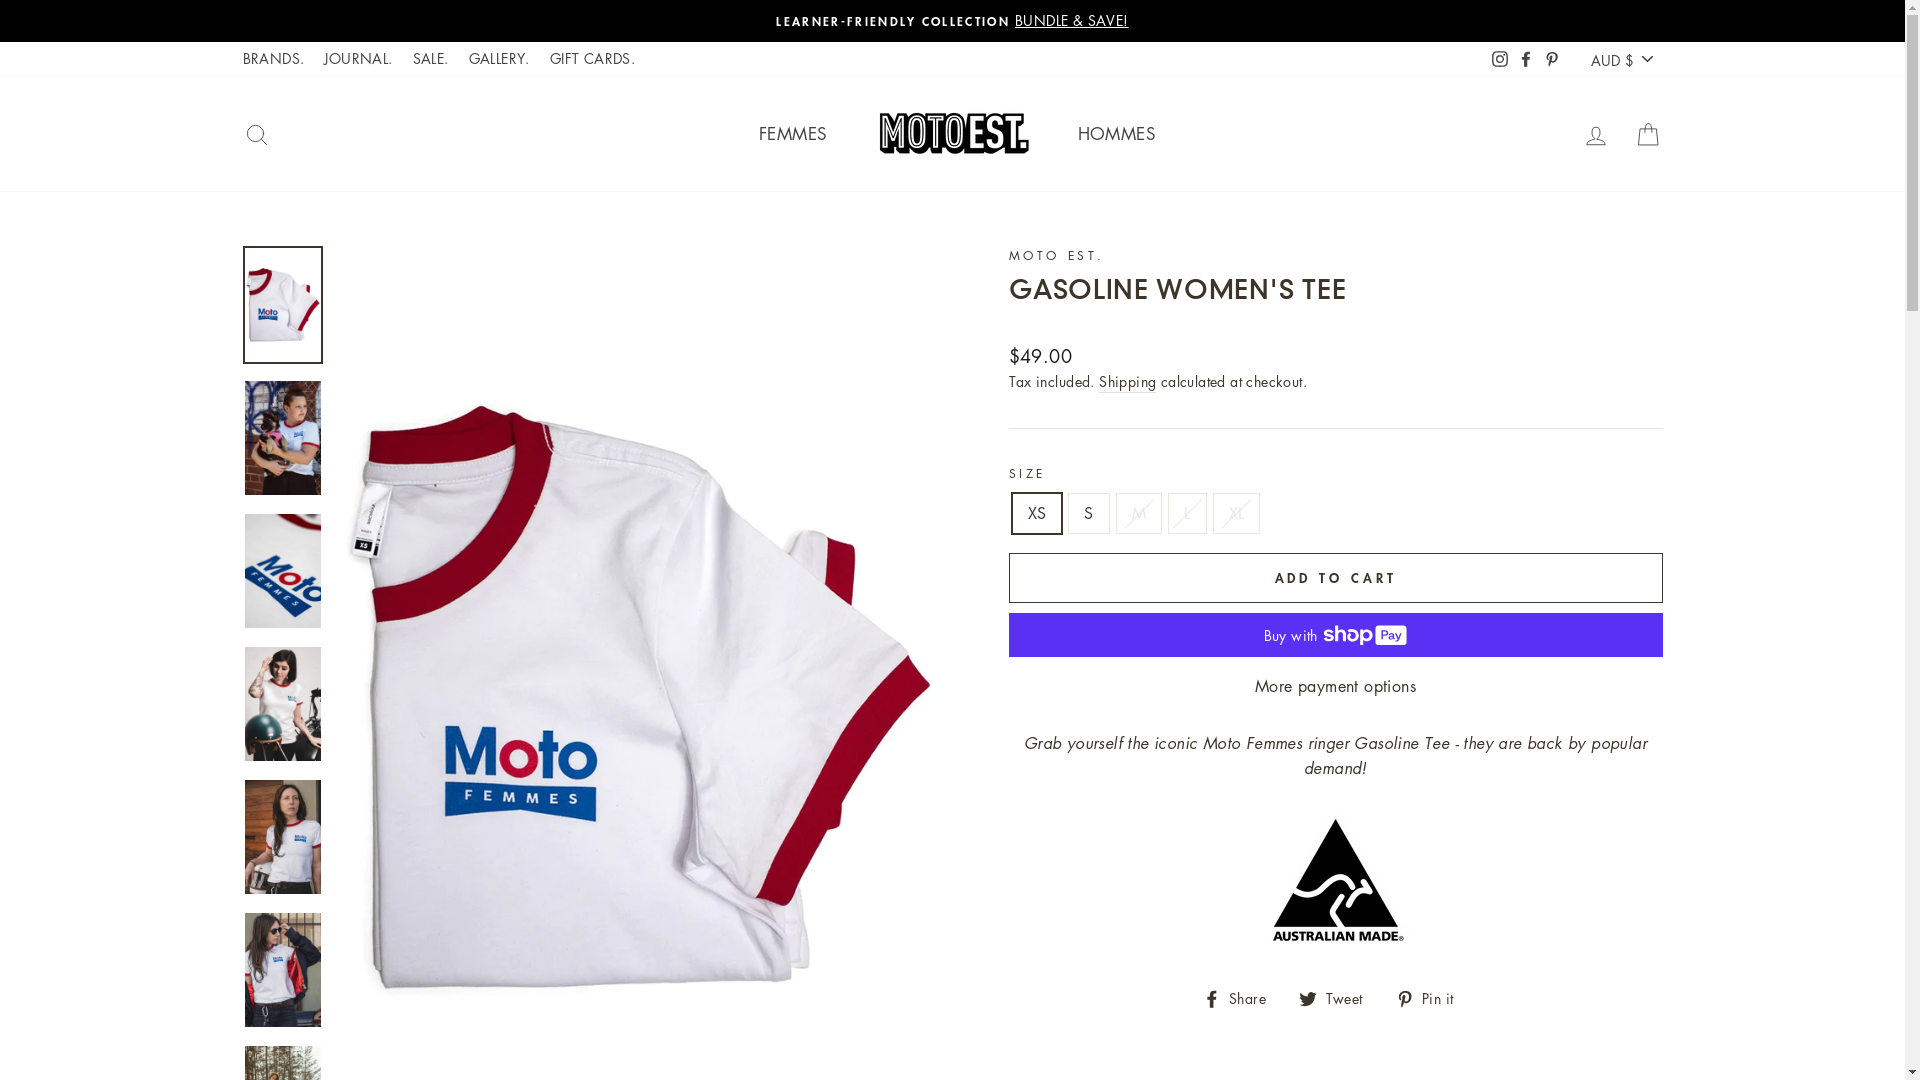 The width and height of the screenshot is (1920, 1080). I want to click on Cart, so click(1648, 134).